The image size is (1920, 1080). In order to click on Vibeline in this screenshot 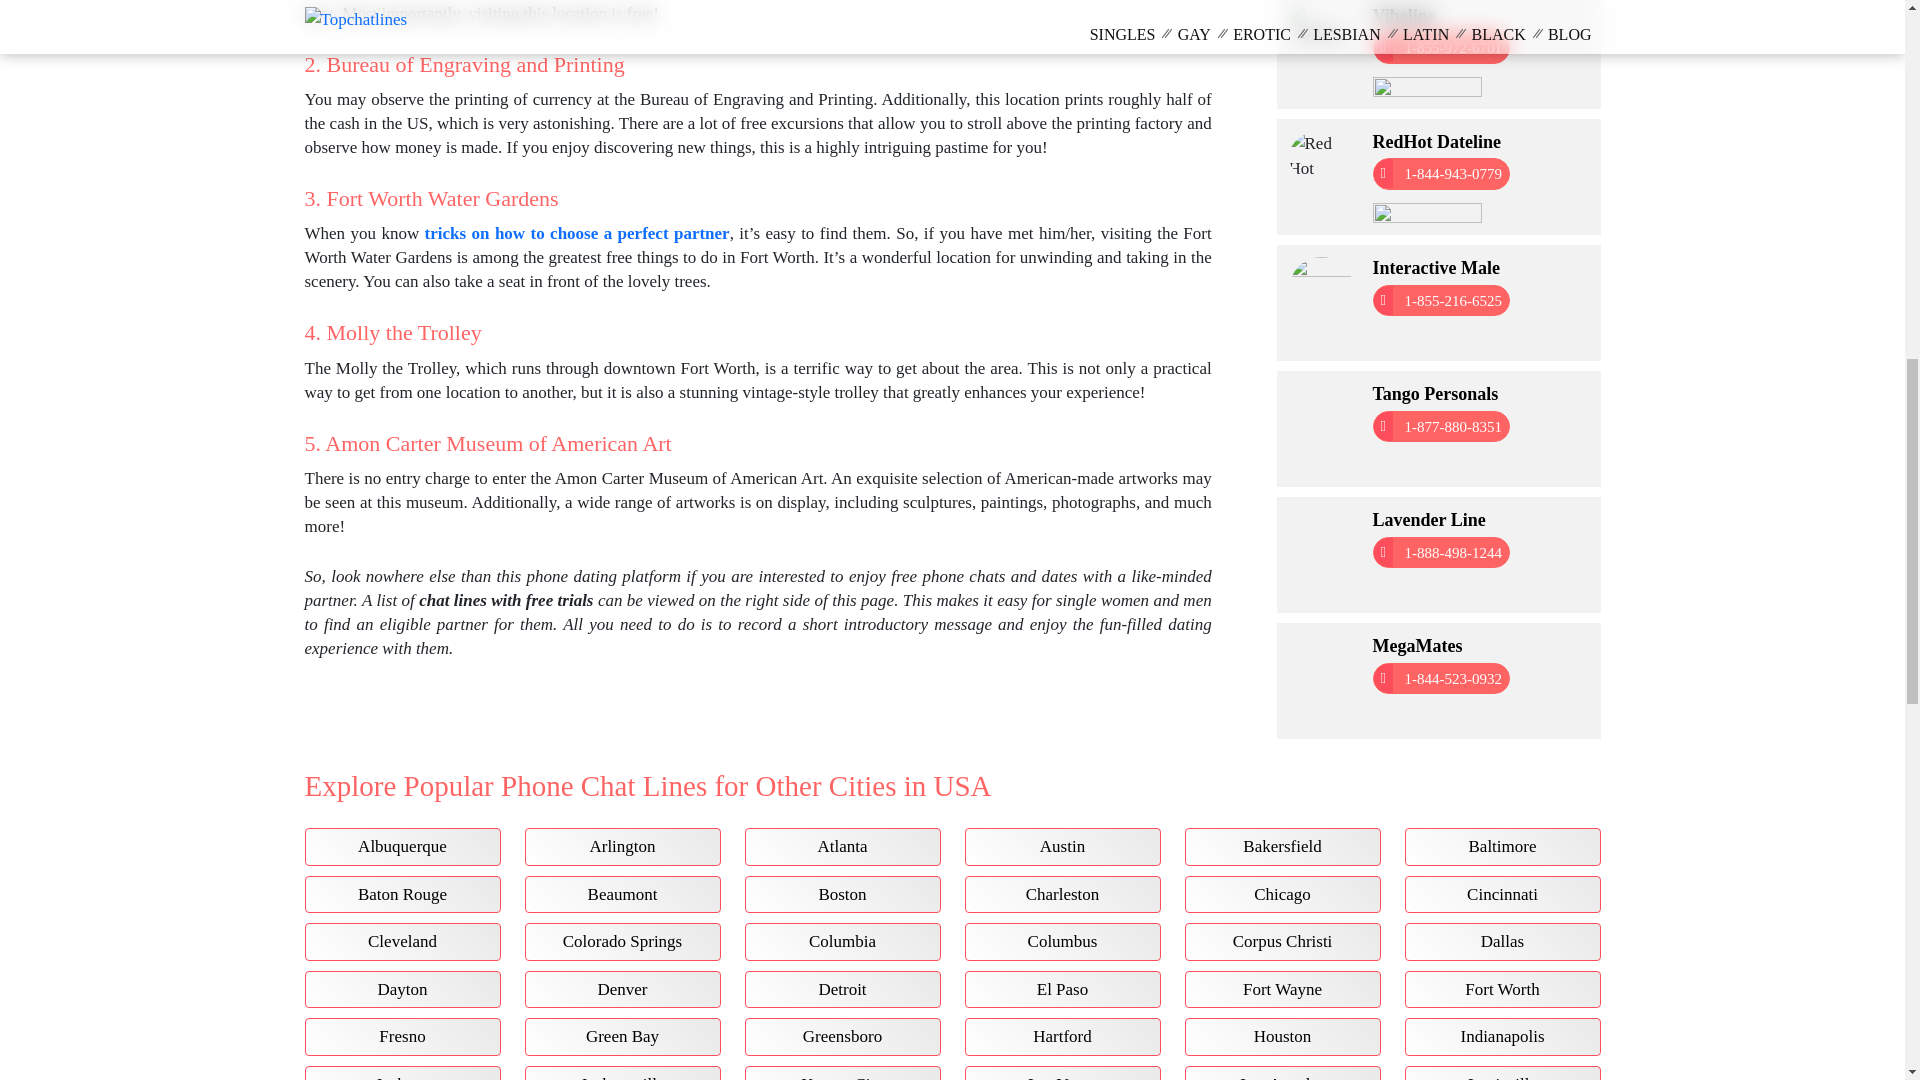, I will do `click(1403, 17)`.